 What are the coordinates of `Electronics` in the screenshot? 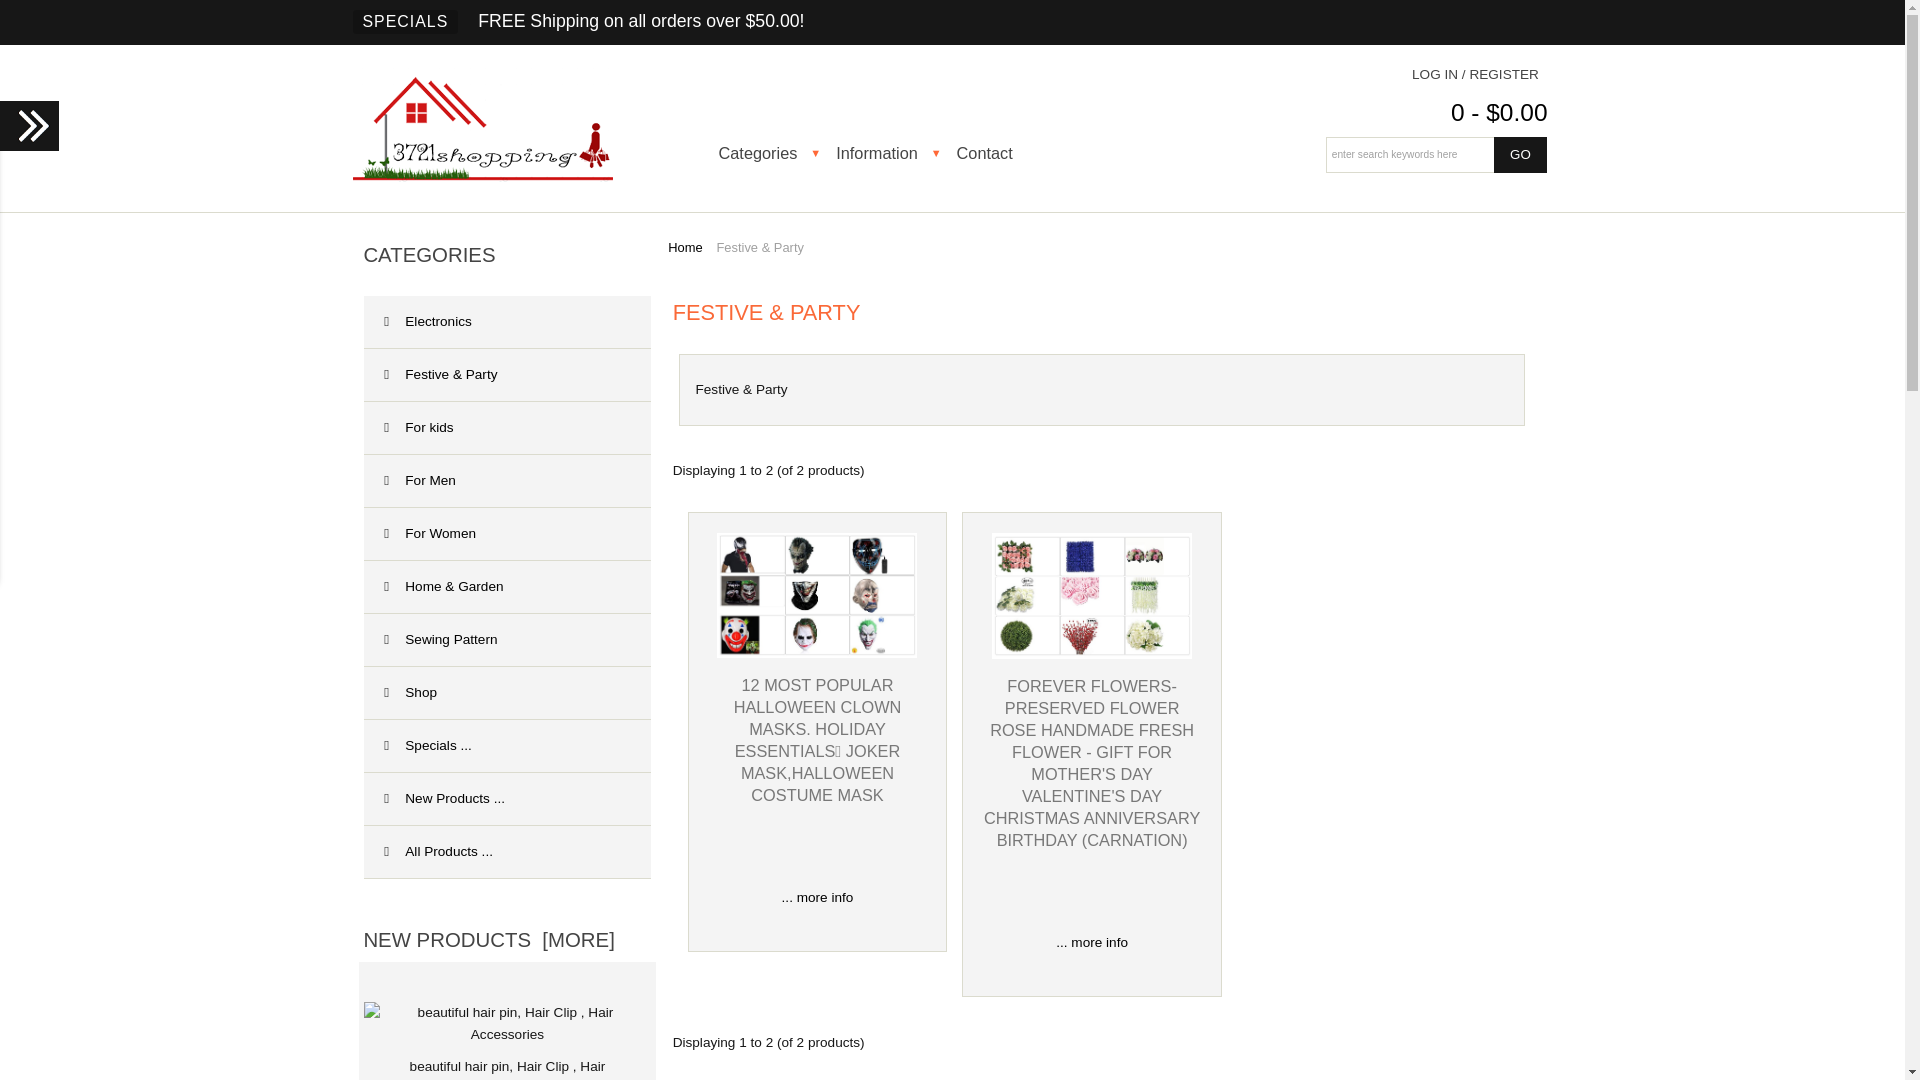 It's located at (507, 322).